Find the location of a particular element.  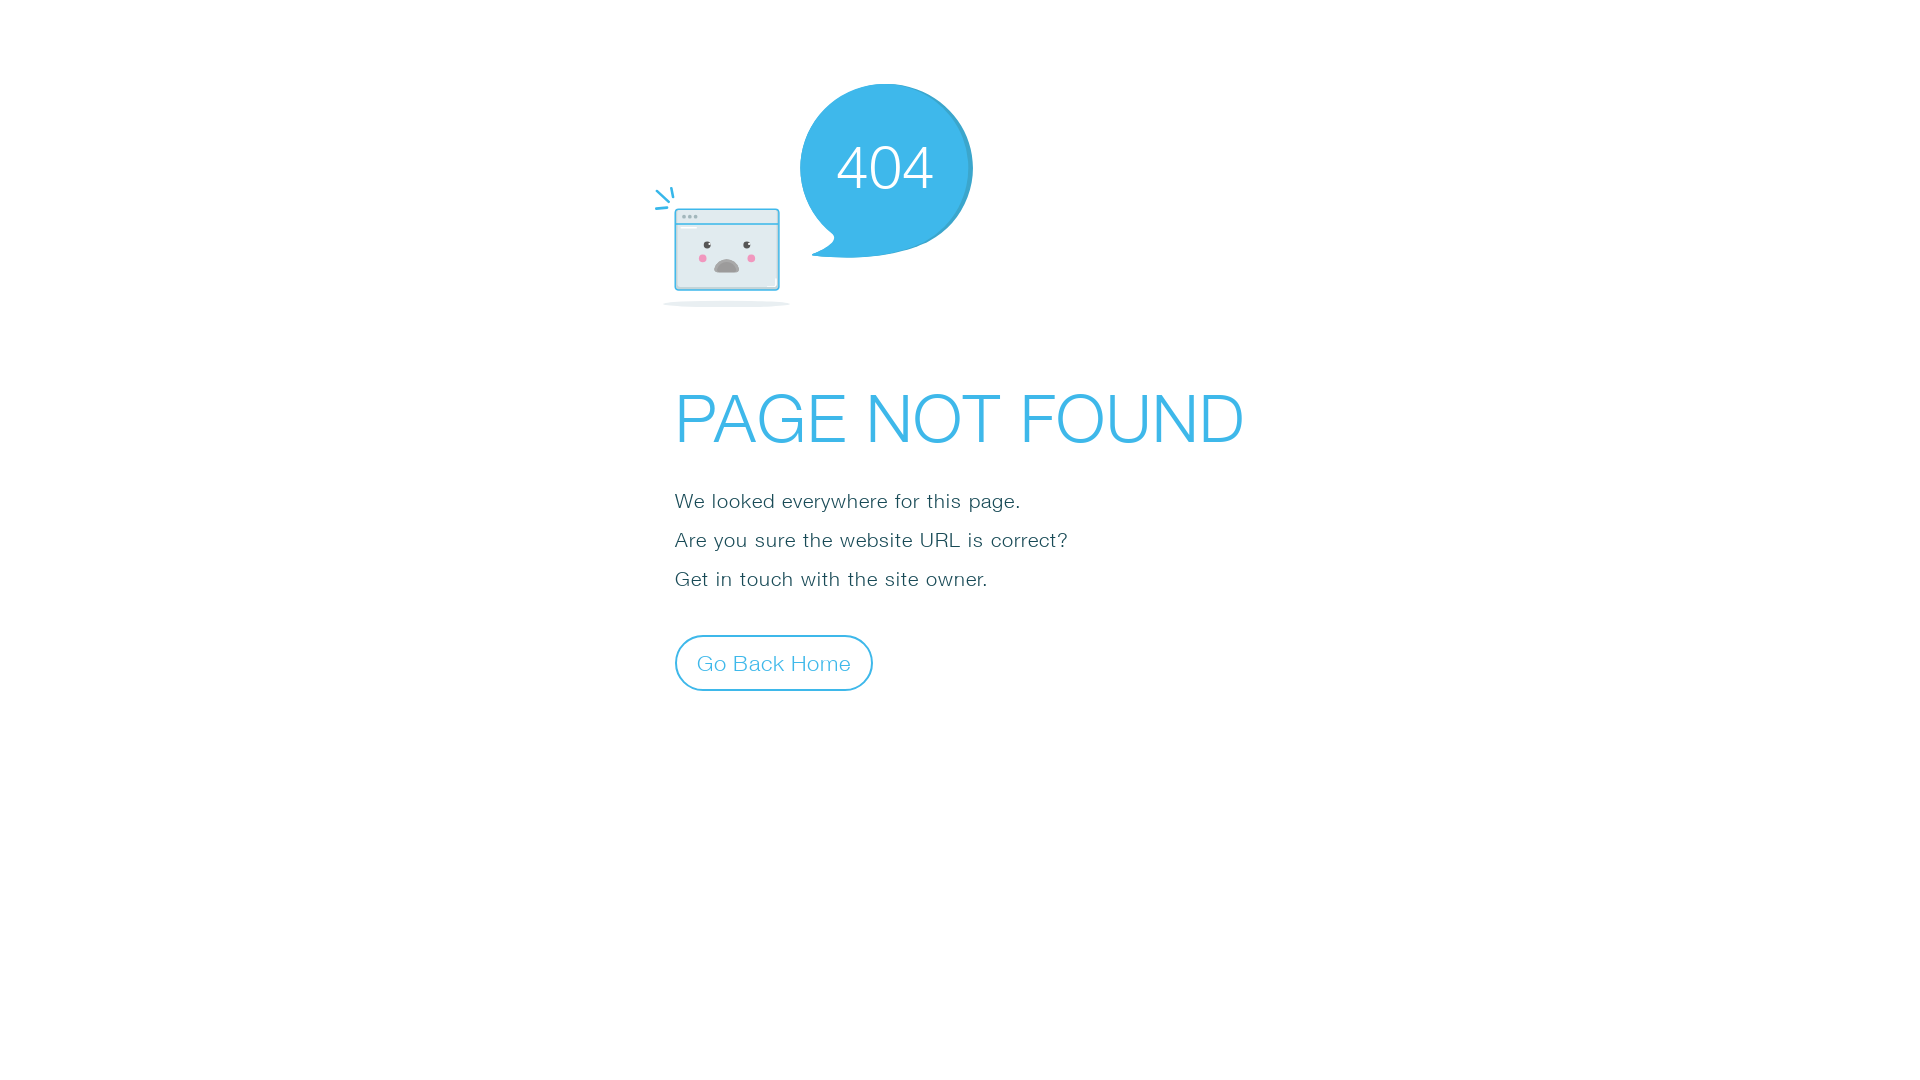

Go Back Home is located at coordinates (774, 662).